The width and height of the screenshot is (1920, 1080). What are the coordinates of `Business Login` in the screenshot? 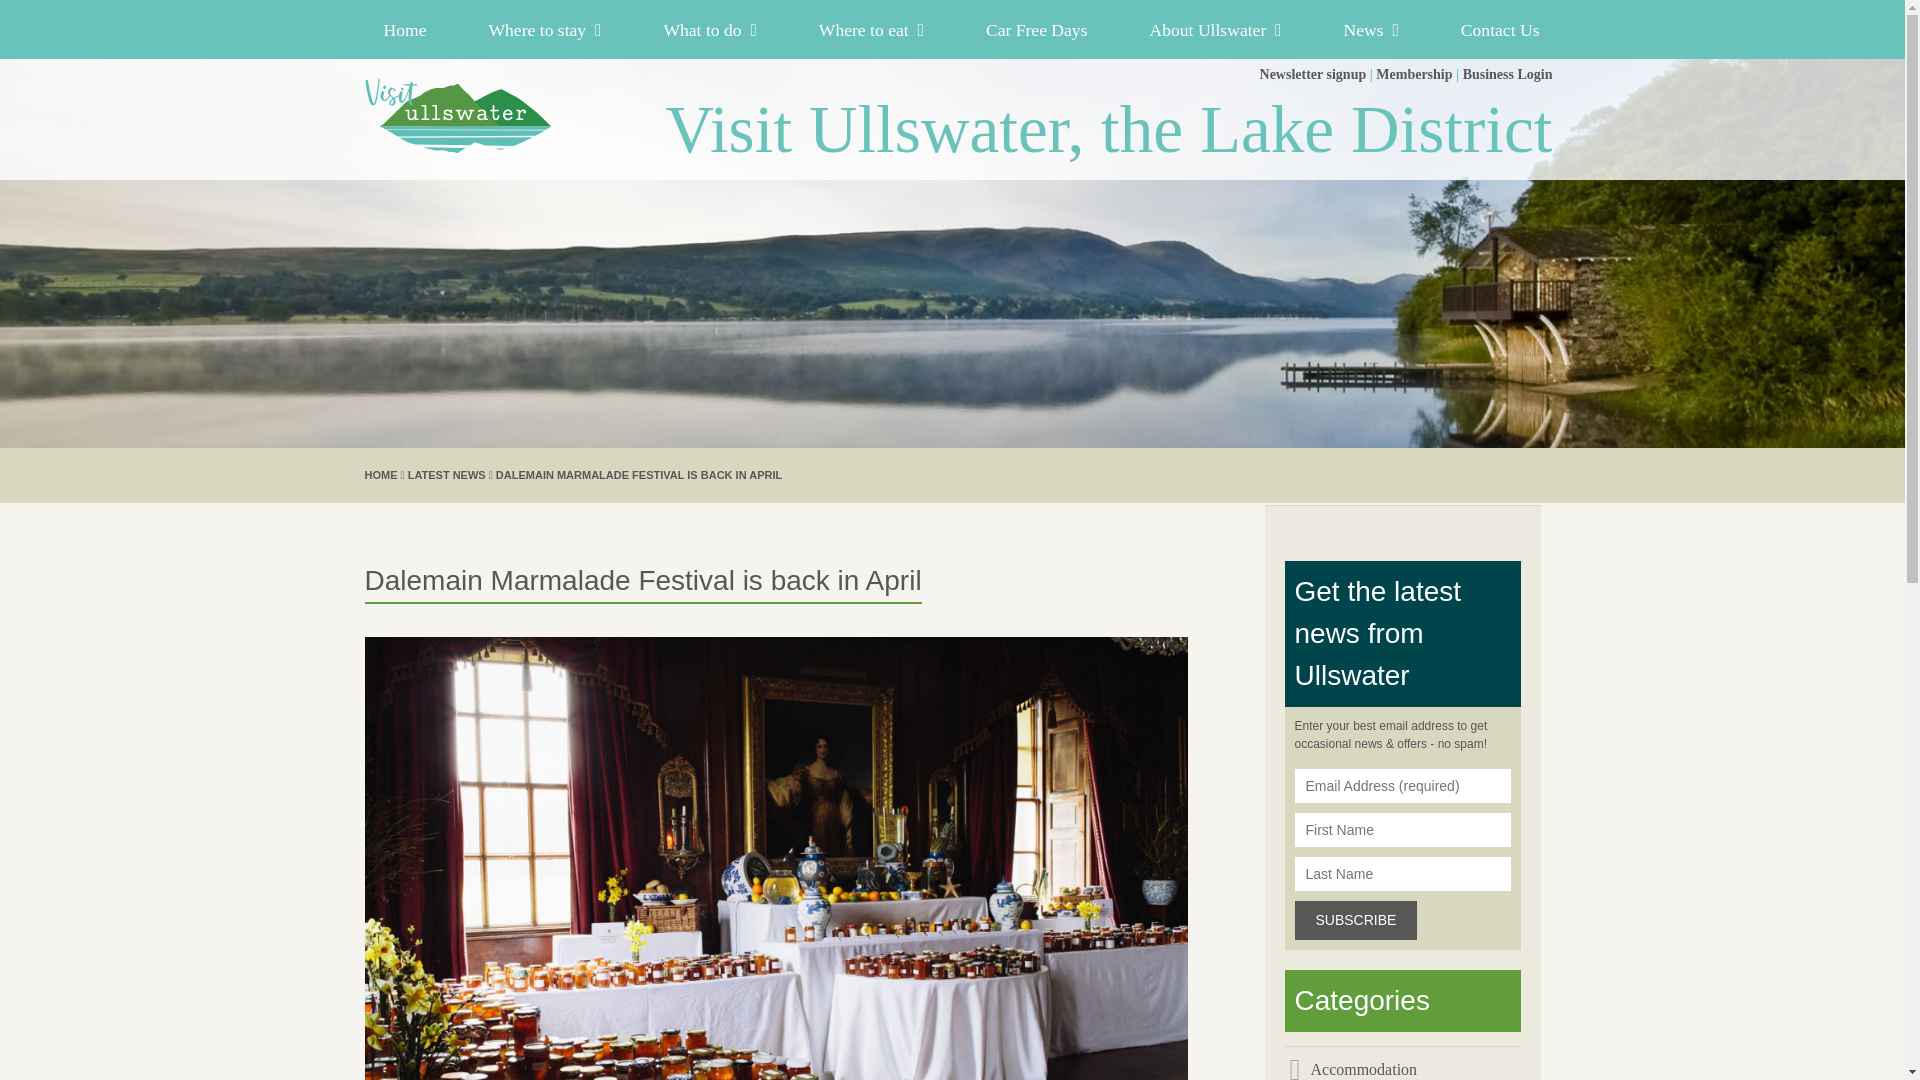 It's located at (1508, 74).